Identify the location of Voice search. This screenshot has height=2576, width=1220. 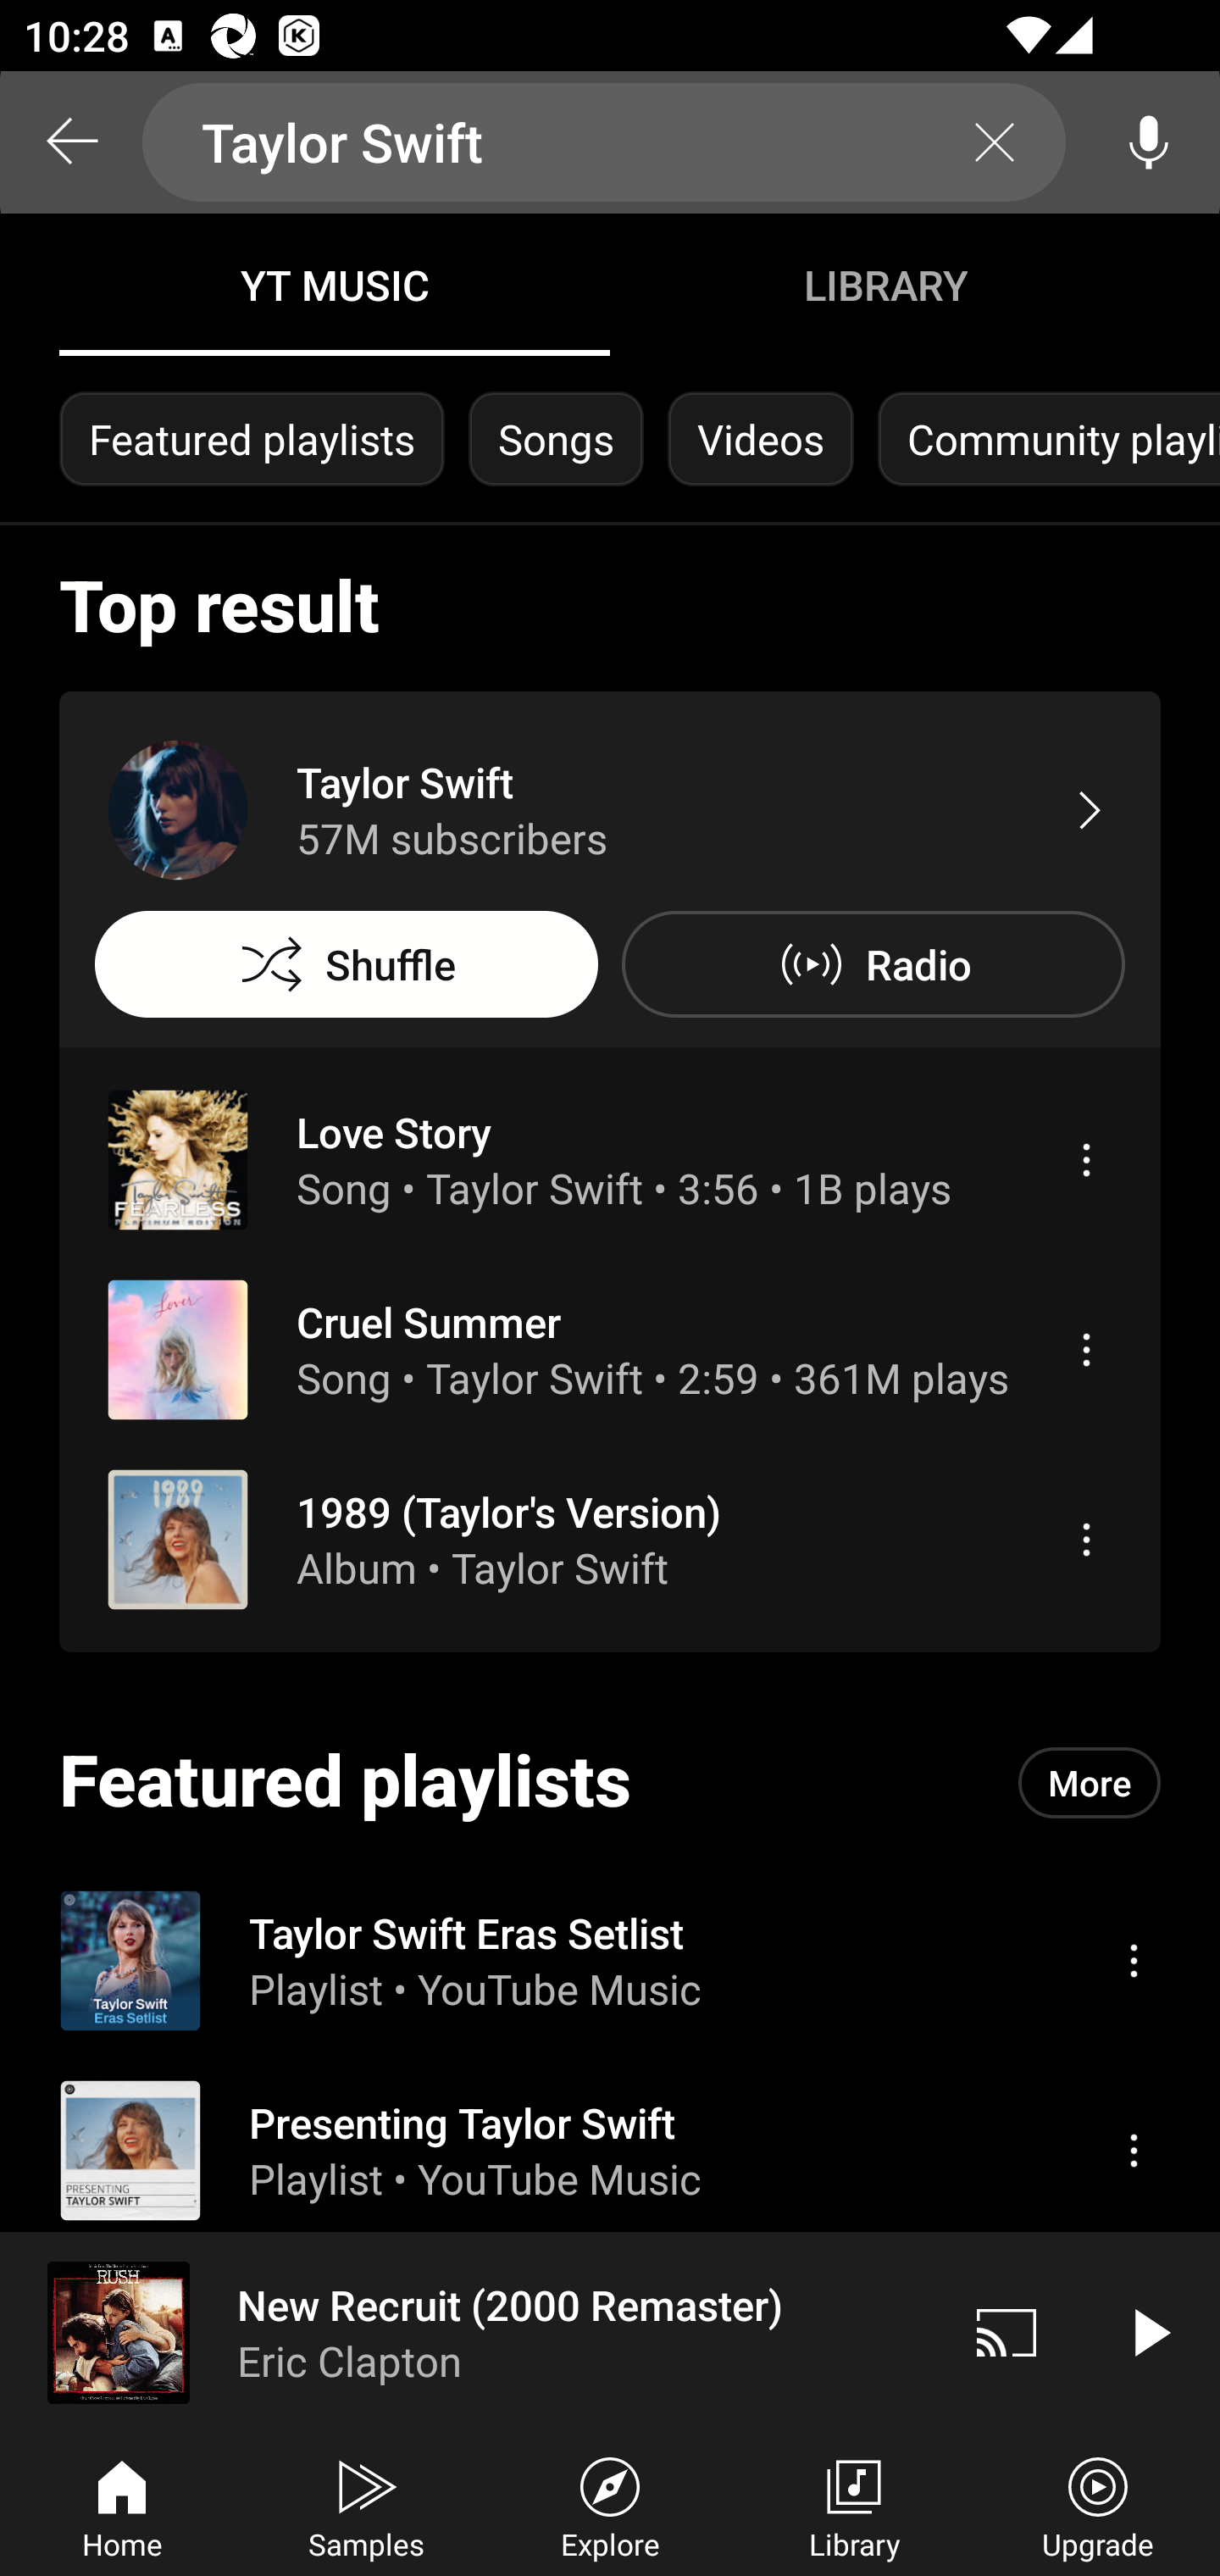
(1149, 142).